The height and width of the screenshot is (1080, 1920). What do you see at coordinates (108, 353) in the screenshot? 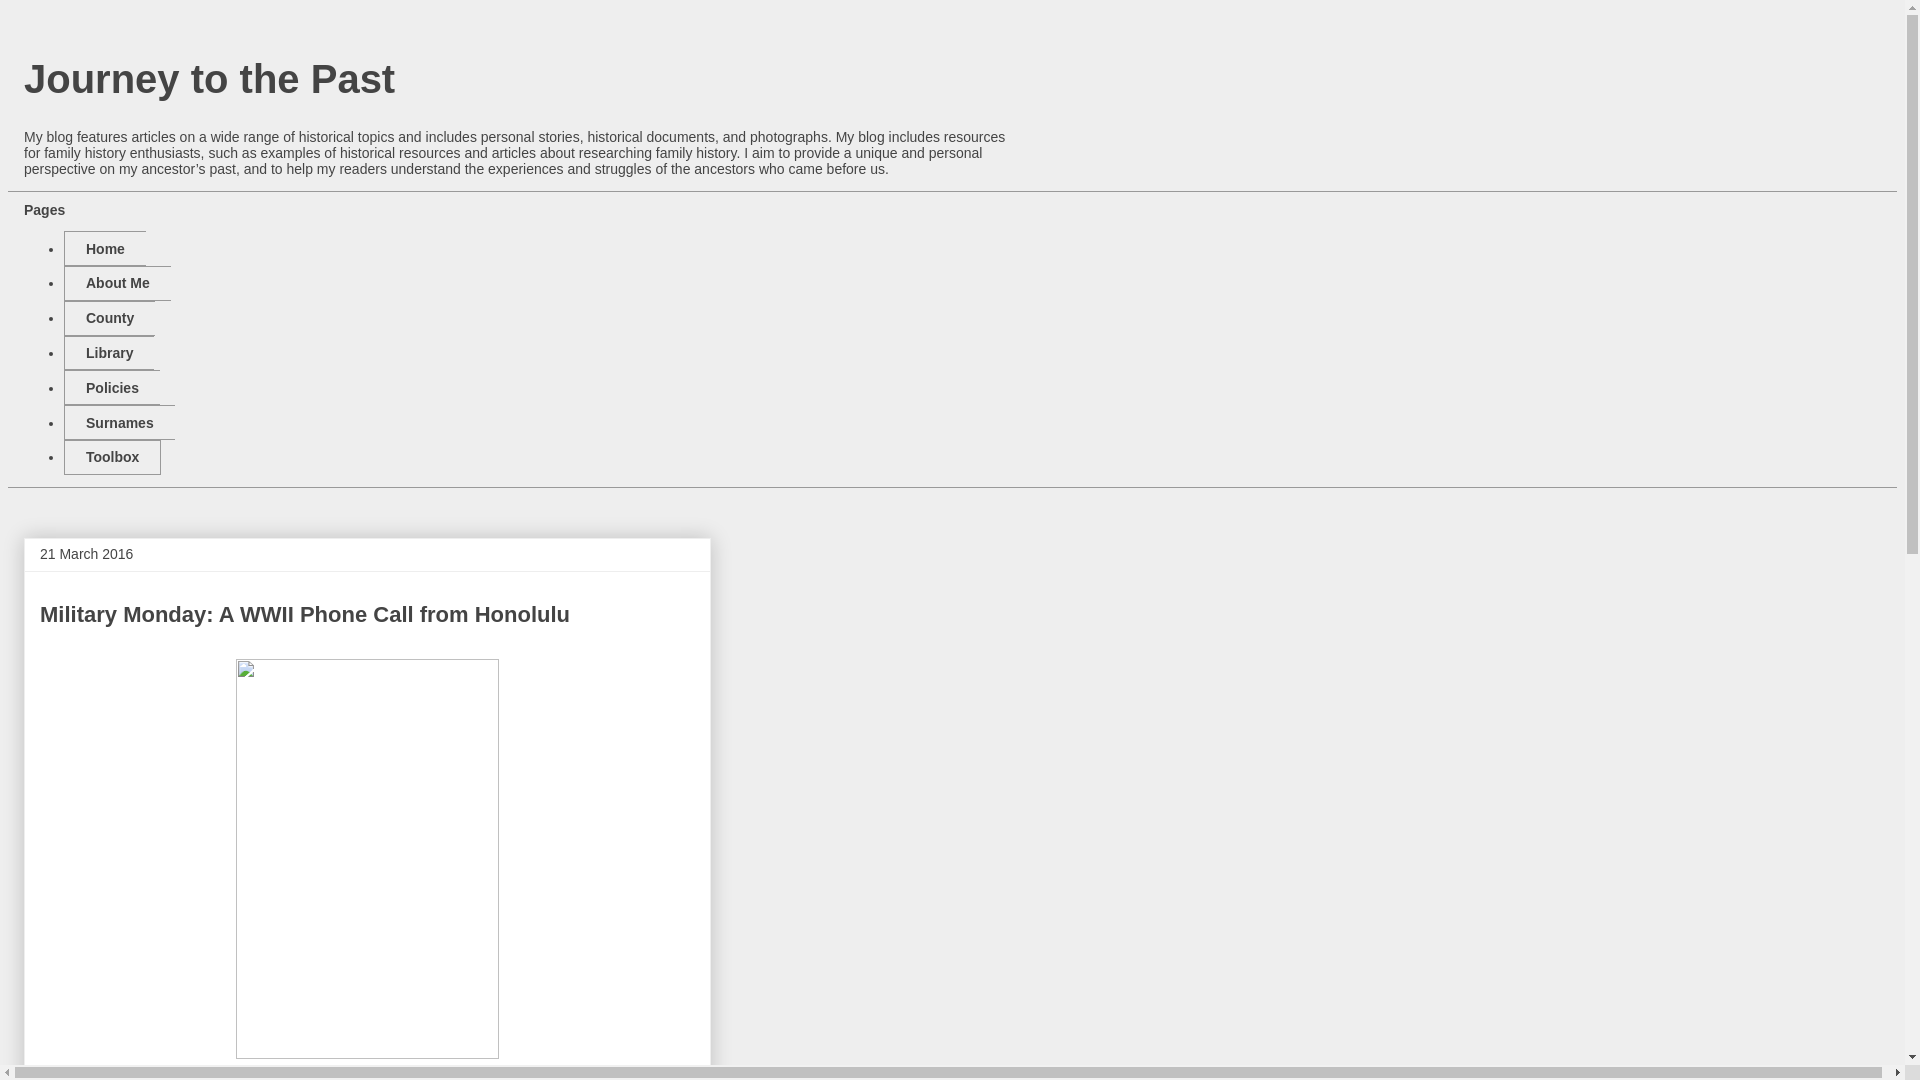
I see `Library` at bounding box center [108, 353].